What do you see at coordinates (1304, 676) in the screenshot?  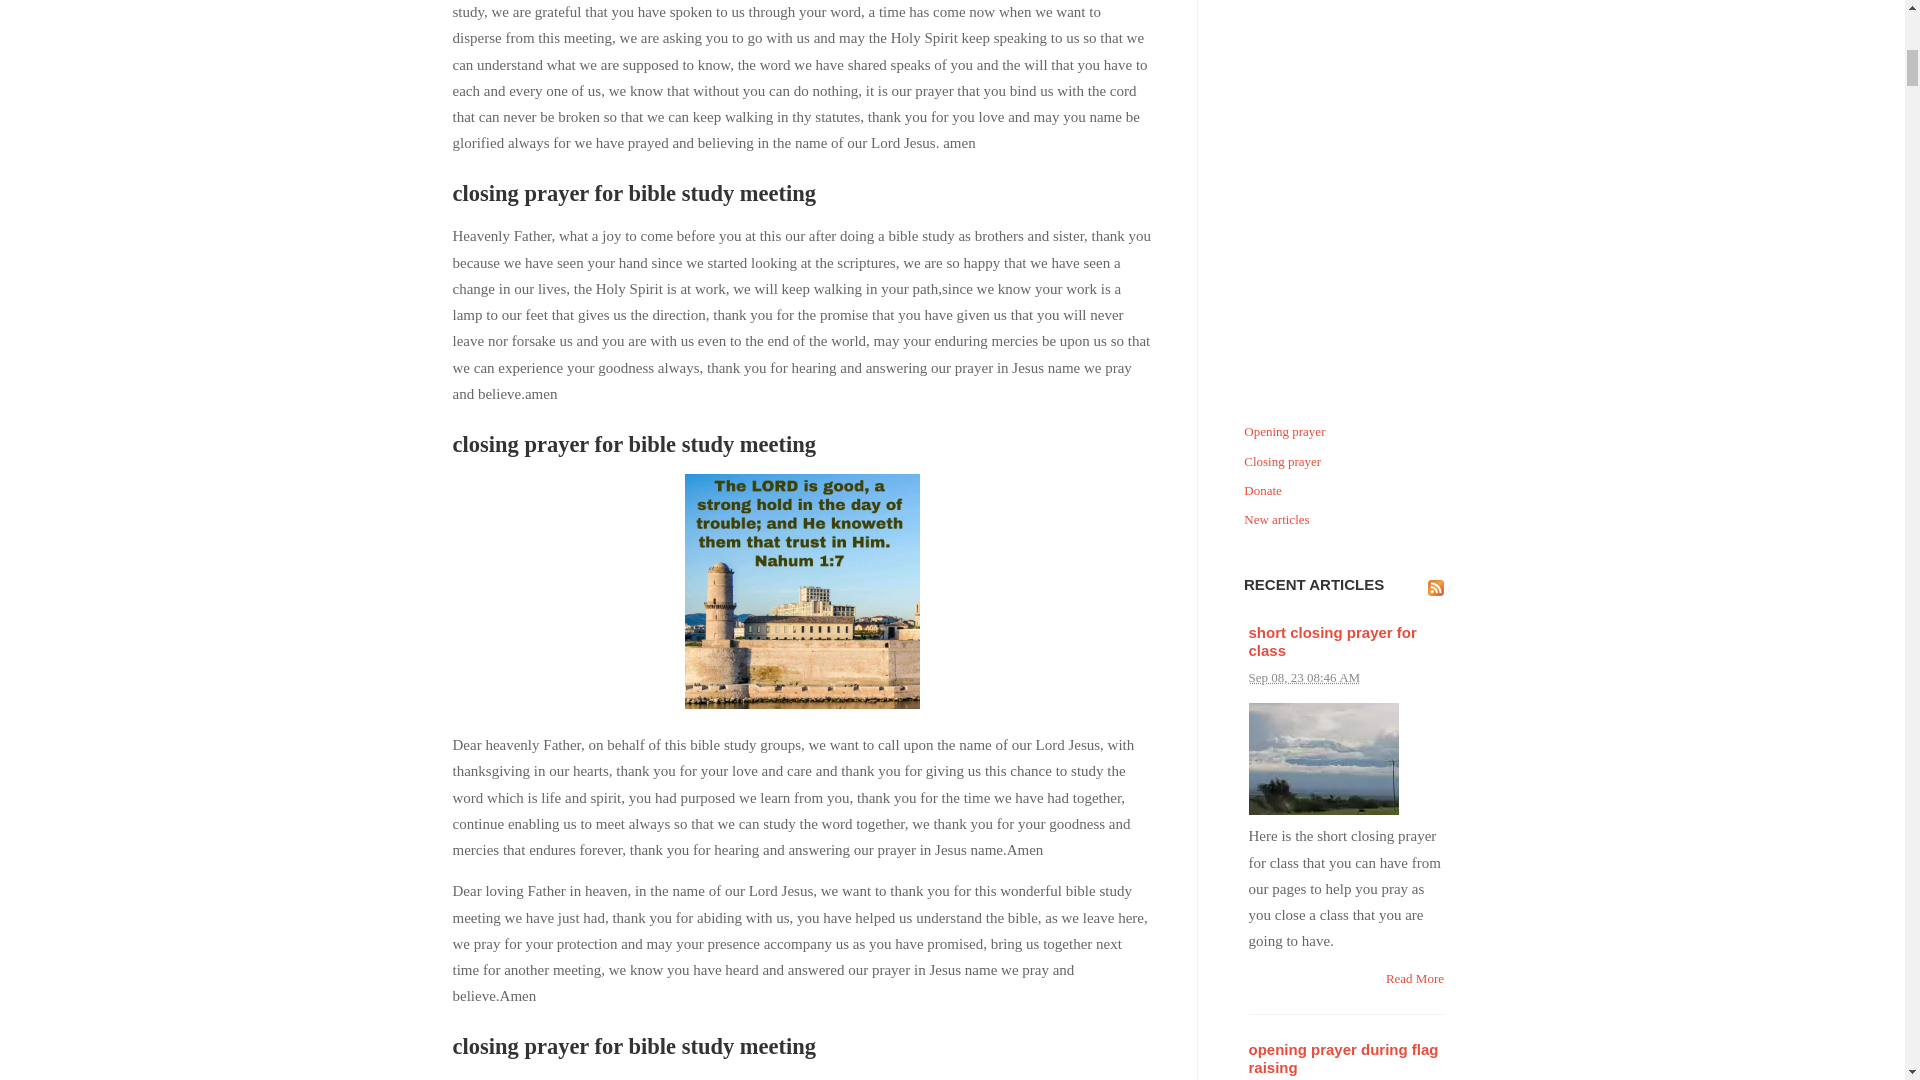 I see `2023-09-08T08:46:21-0400` at bounding box center [1304, 676].